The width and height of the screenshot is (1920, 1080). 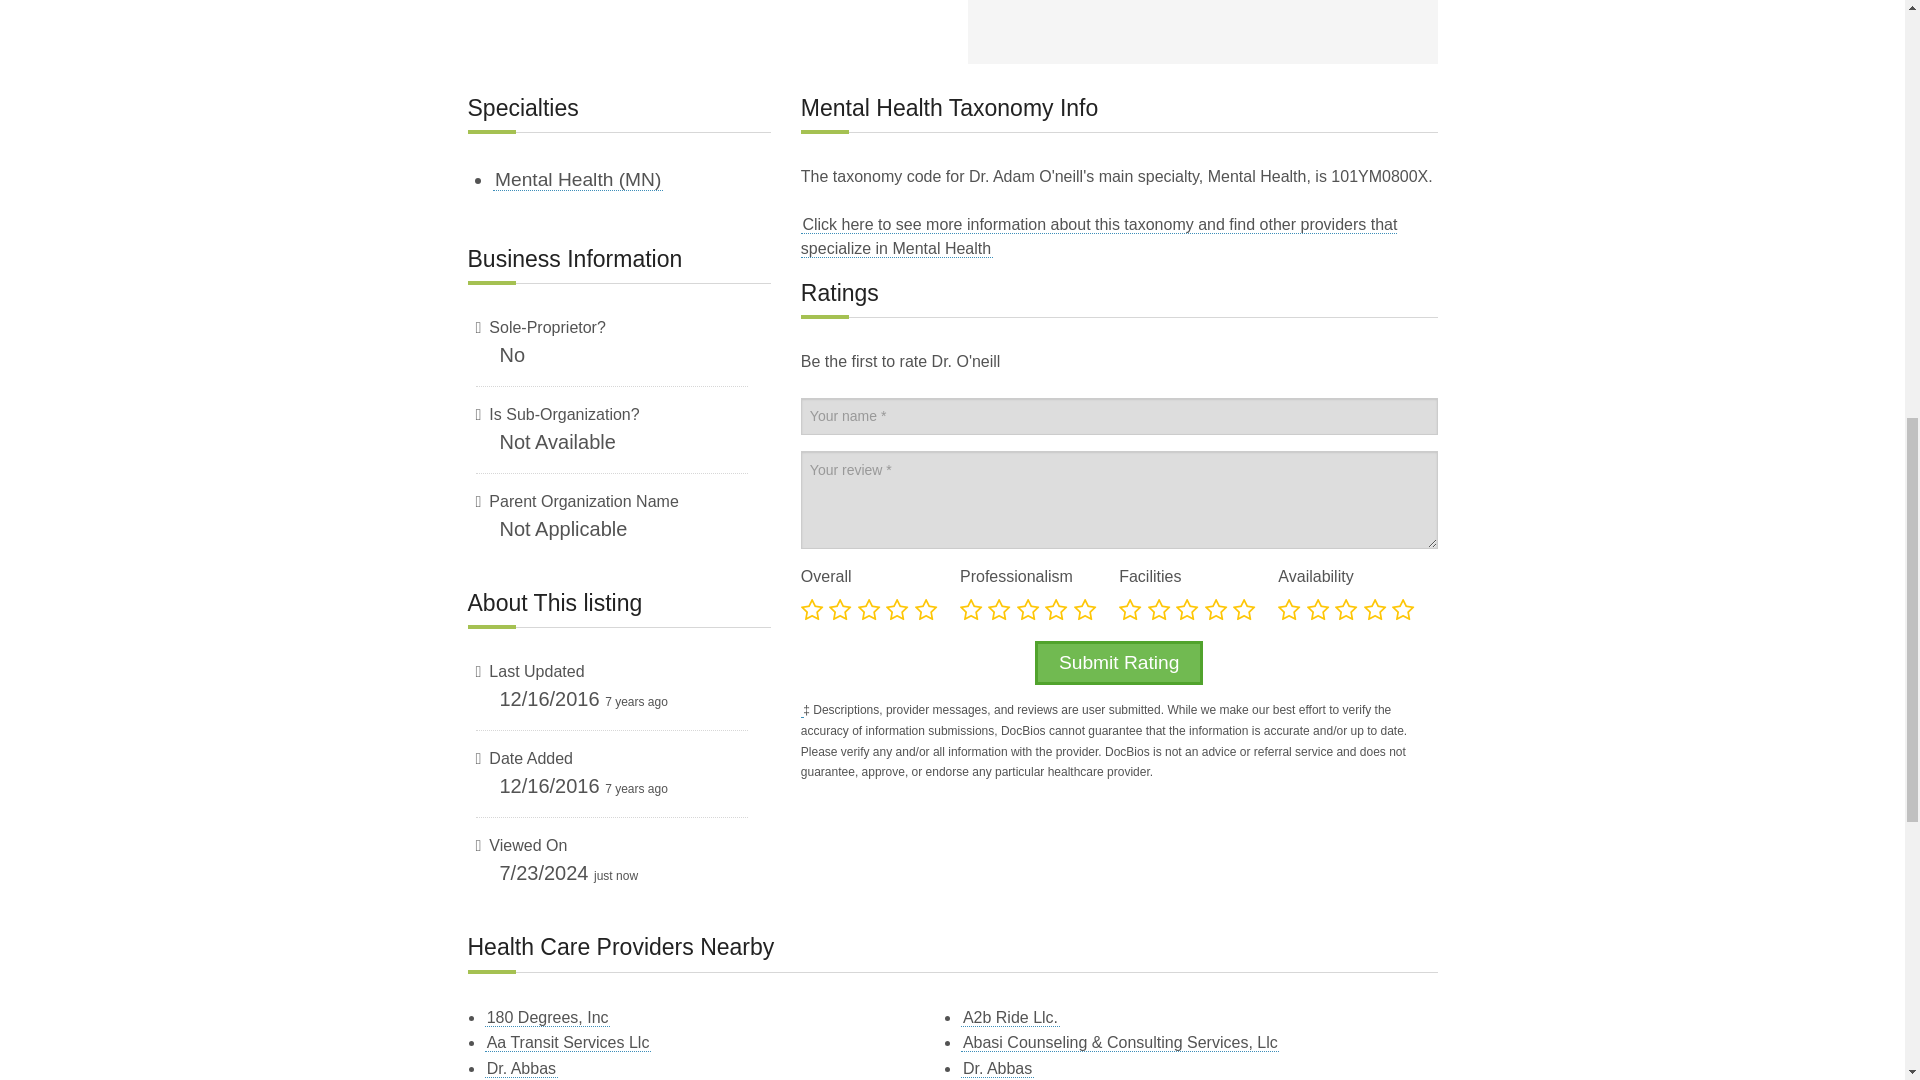 I want to click on below average, so click(x=1000, y=610).